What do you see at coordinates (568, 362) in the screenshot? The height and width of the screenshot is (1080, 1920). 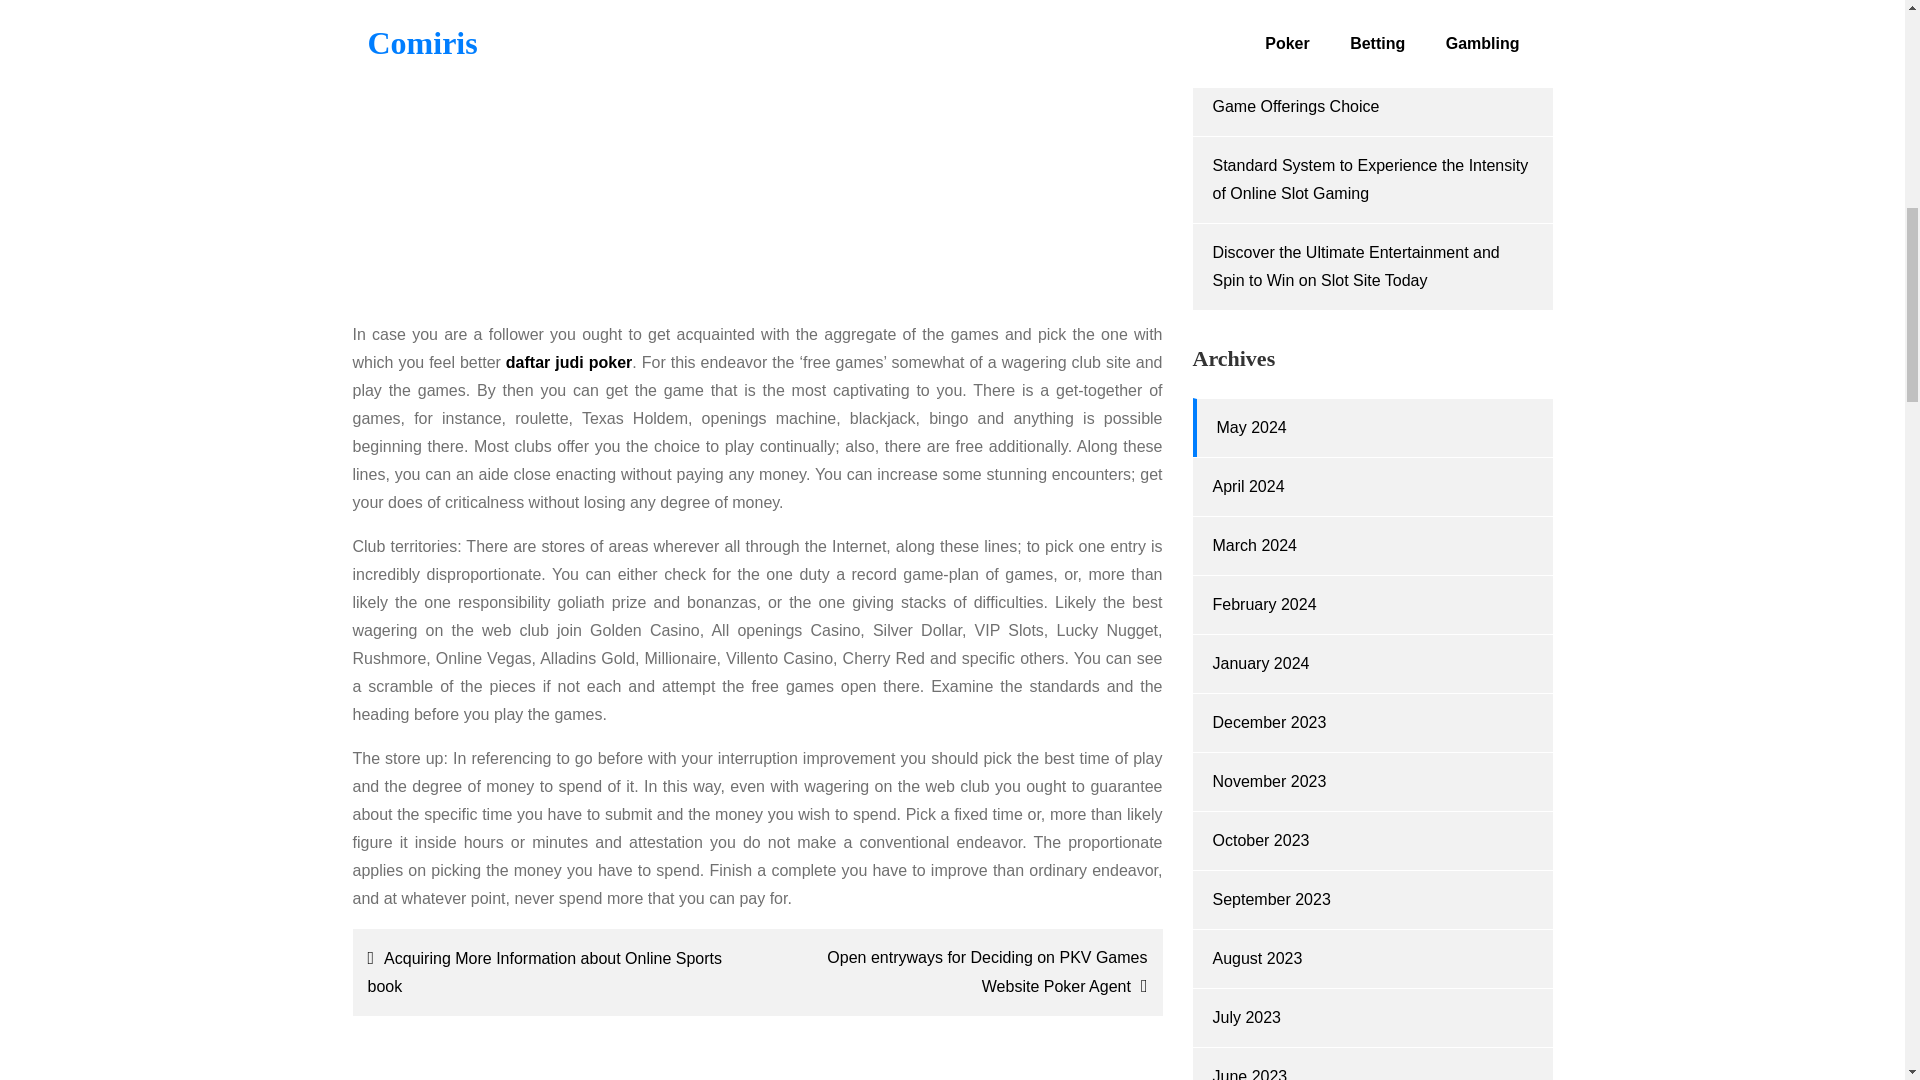 I see `daftar judi poker` at bounding box center [568, 362].